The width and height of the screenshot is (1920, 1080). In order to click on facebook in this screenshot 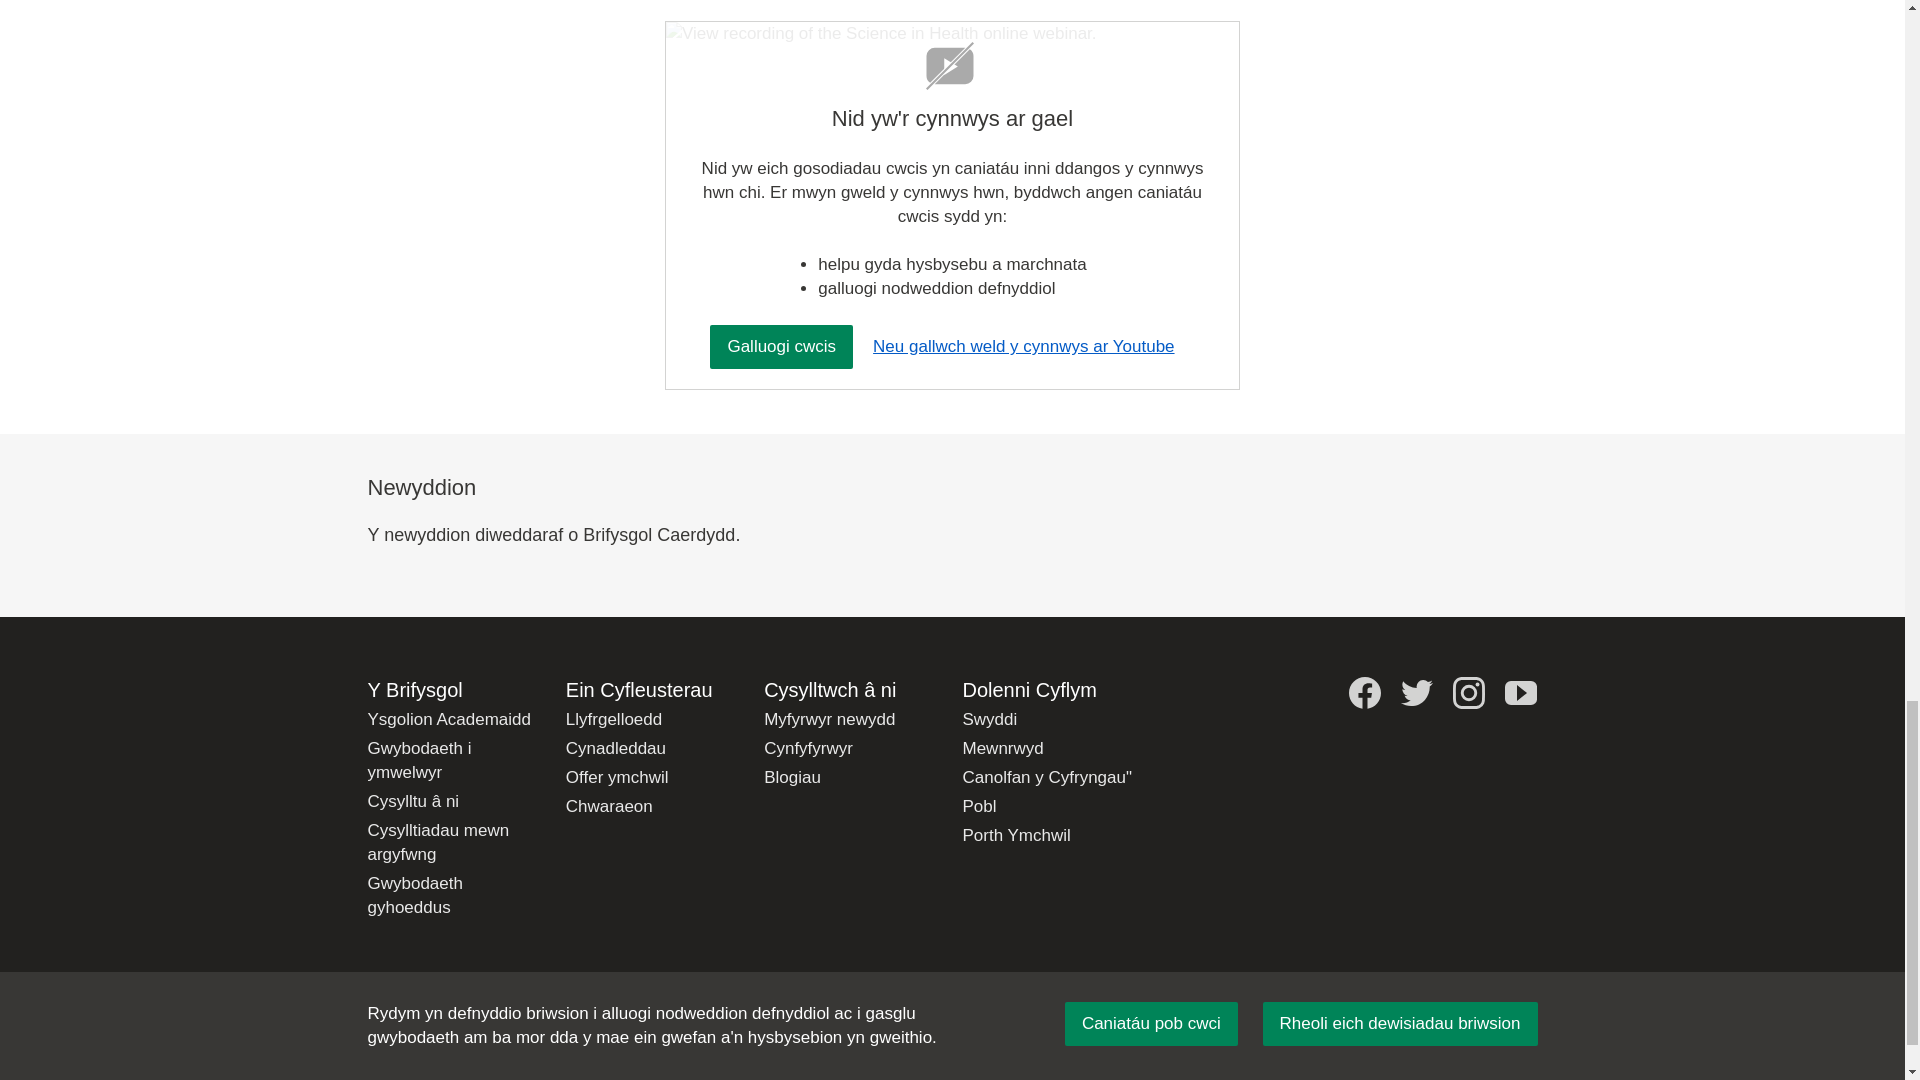, I will do `click(1364, 692)`.